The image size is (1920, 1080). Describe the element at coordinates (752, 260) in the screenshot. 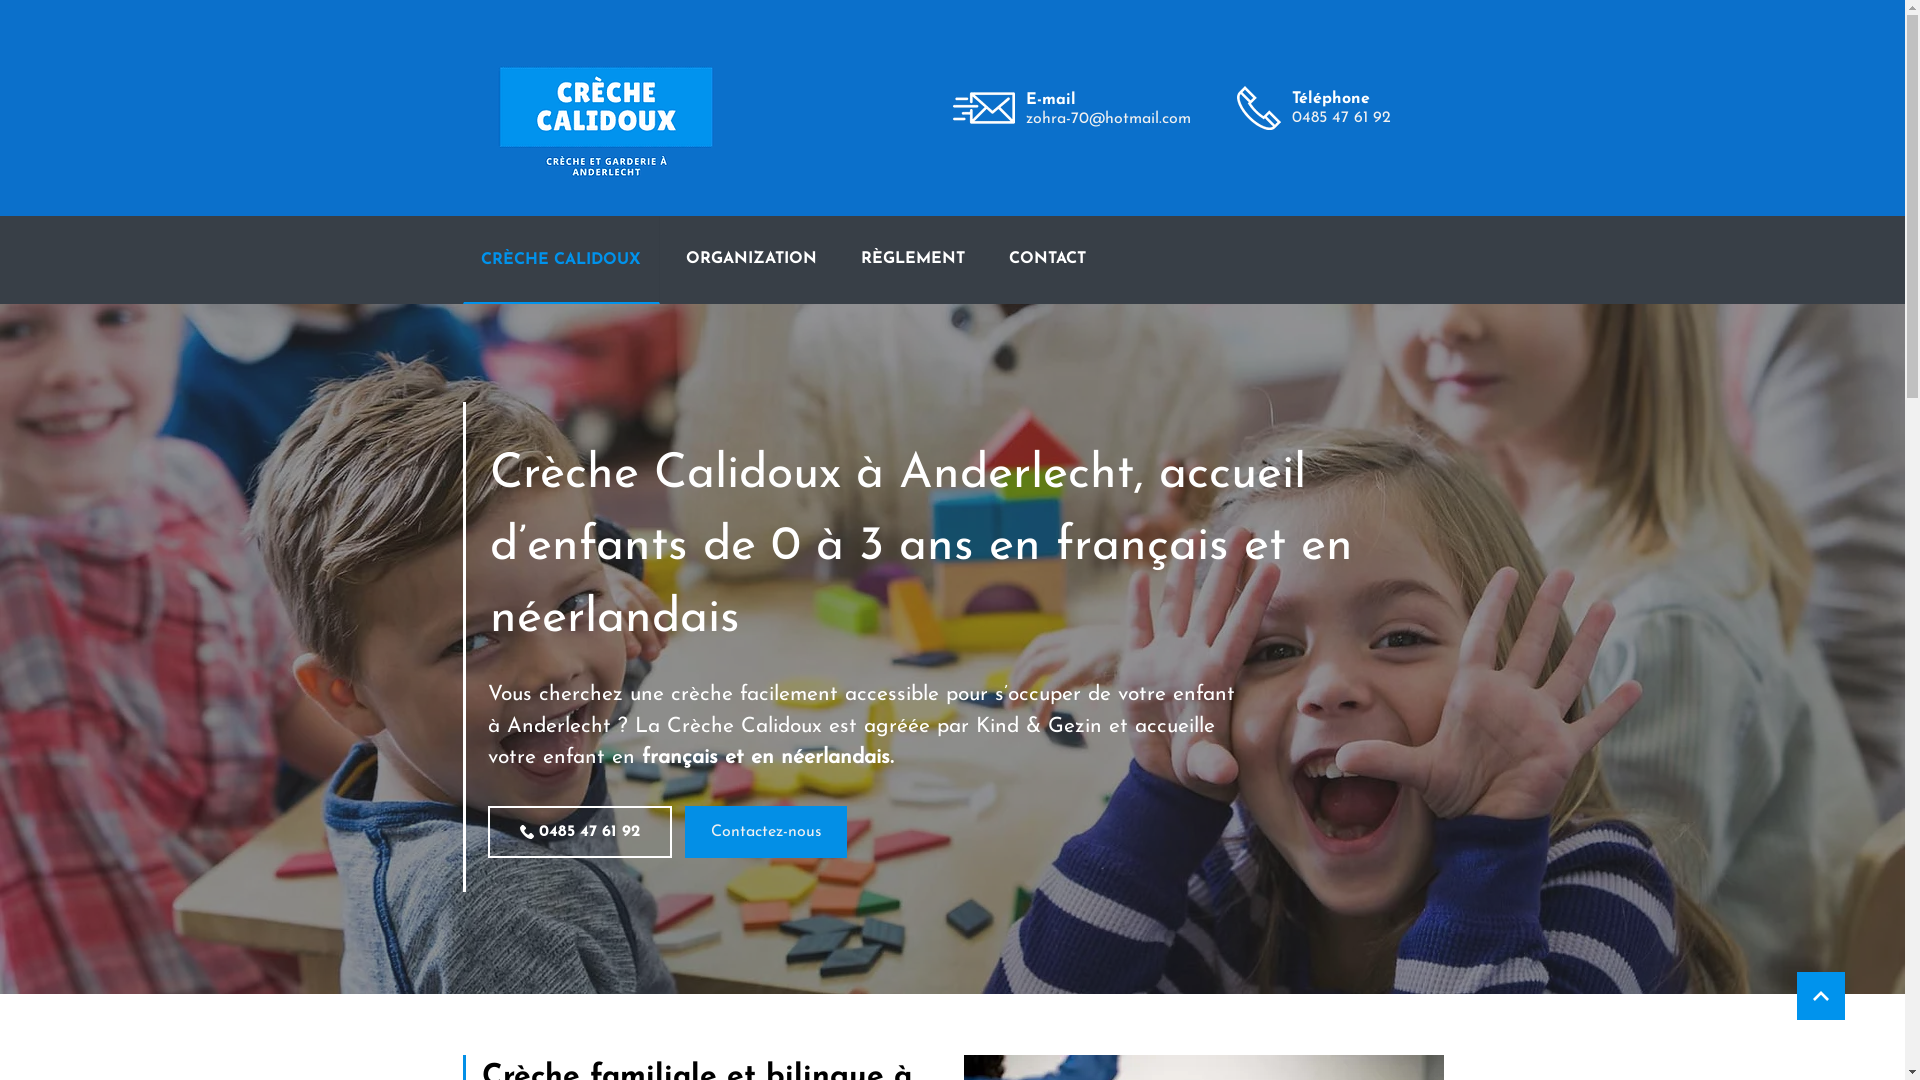

I see `ORGANIZATION` at that location.